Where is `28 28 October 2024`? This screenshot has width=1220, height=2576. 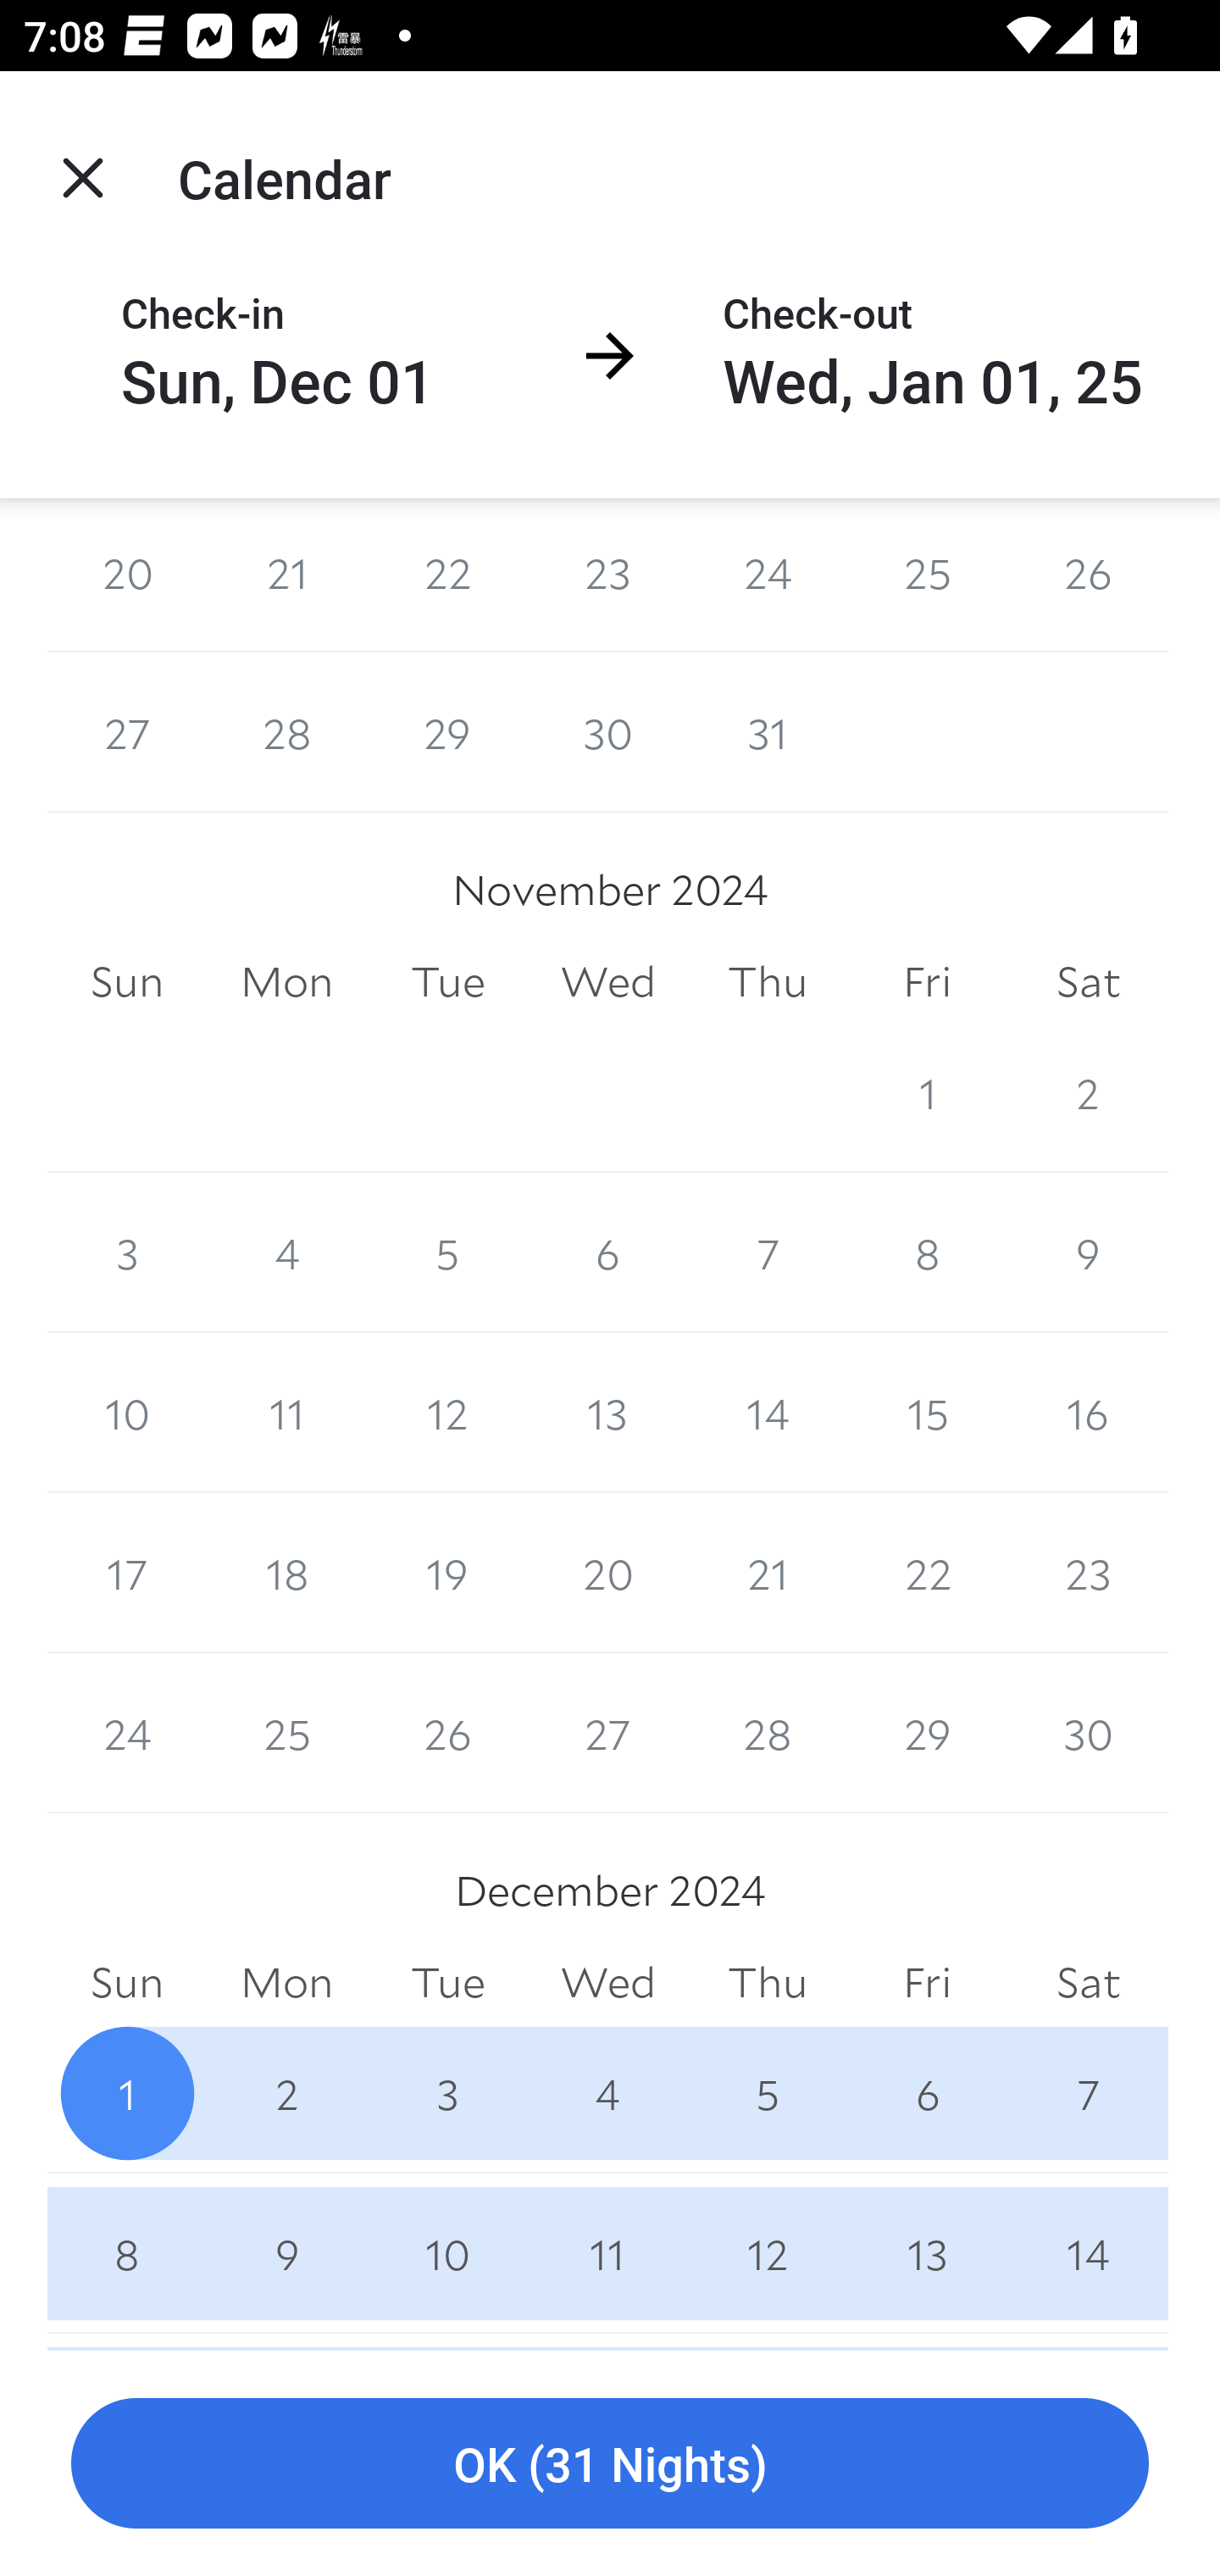
28 28 October 2024 is located at coordinates (286, 731).